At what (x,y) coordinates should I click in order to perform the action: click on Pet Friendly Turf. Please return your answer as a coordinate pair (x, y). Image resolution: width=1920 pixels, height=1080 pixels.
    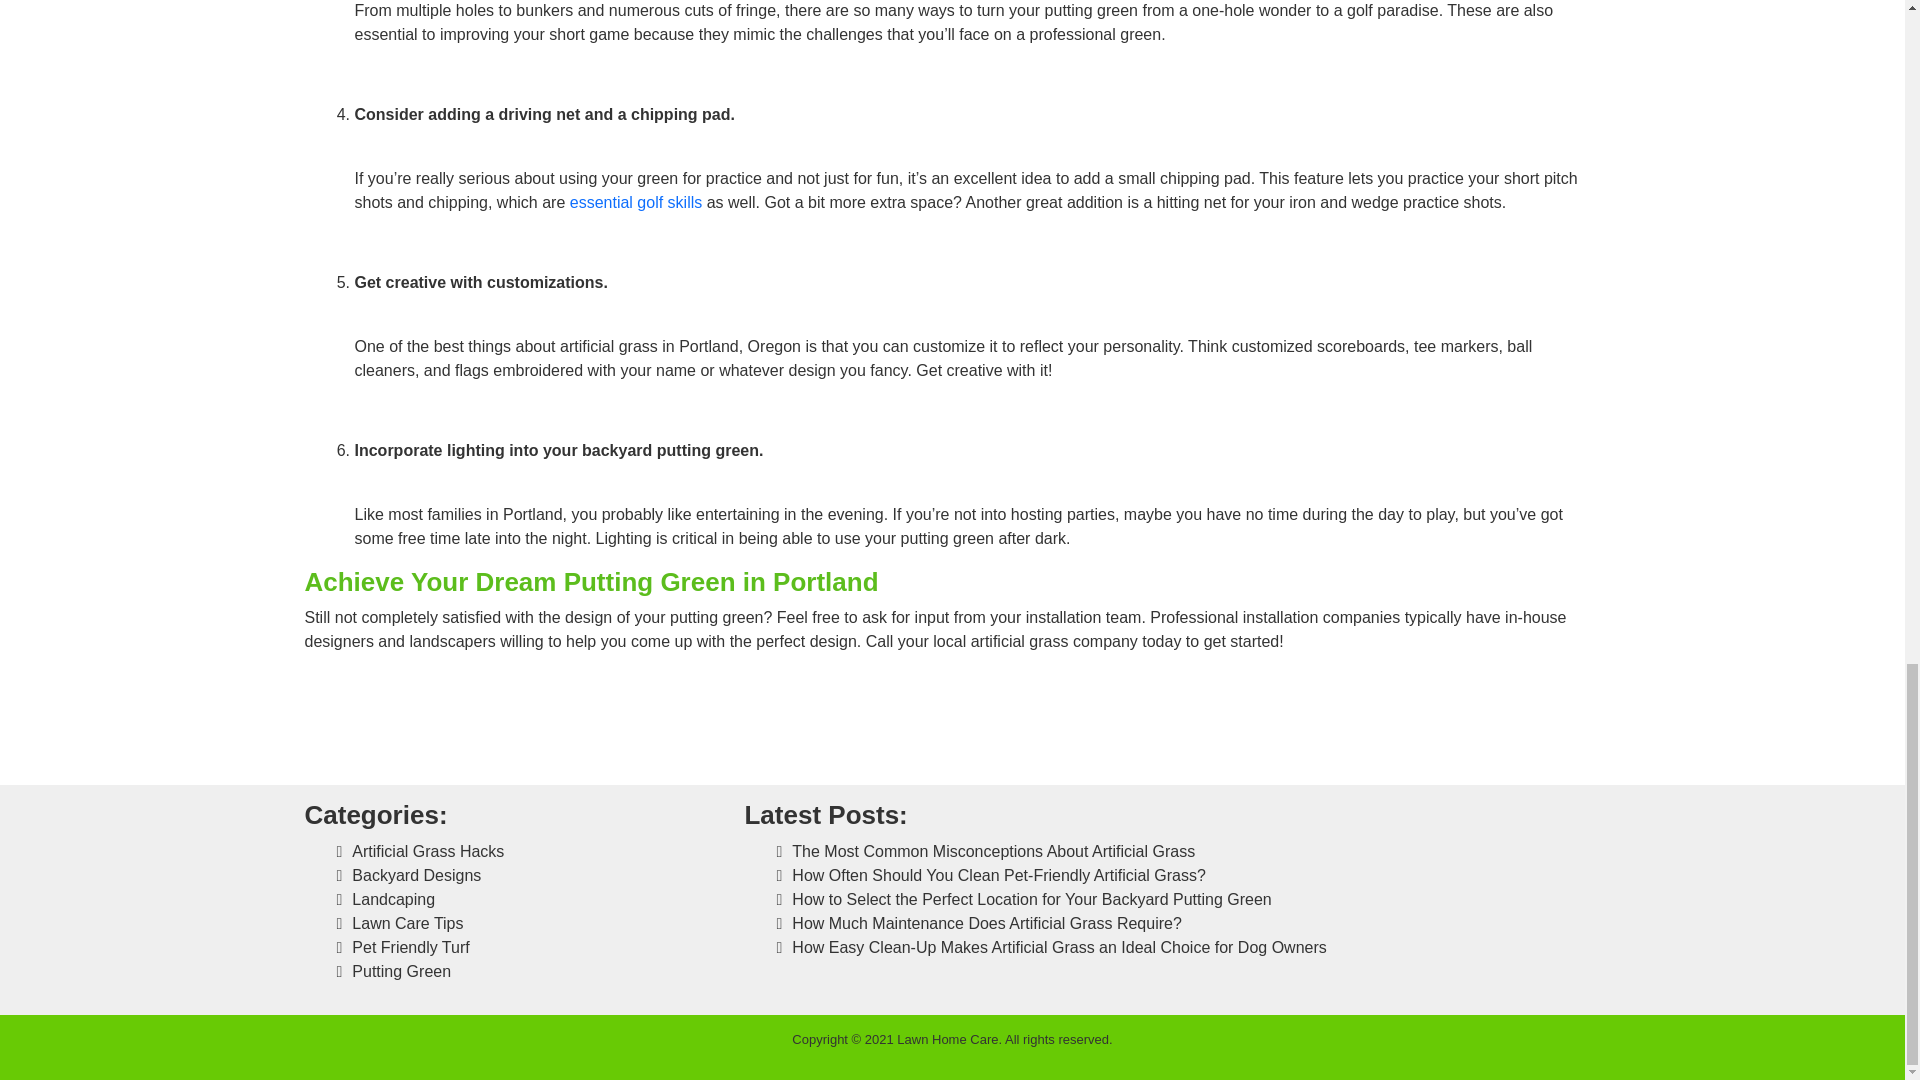
    Looking at the image, I should click on (410, 946).